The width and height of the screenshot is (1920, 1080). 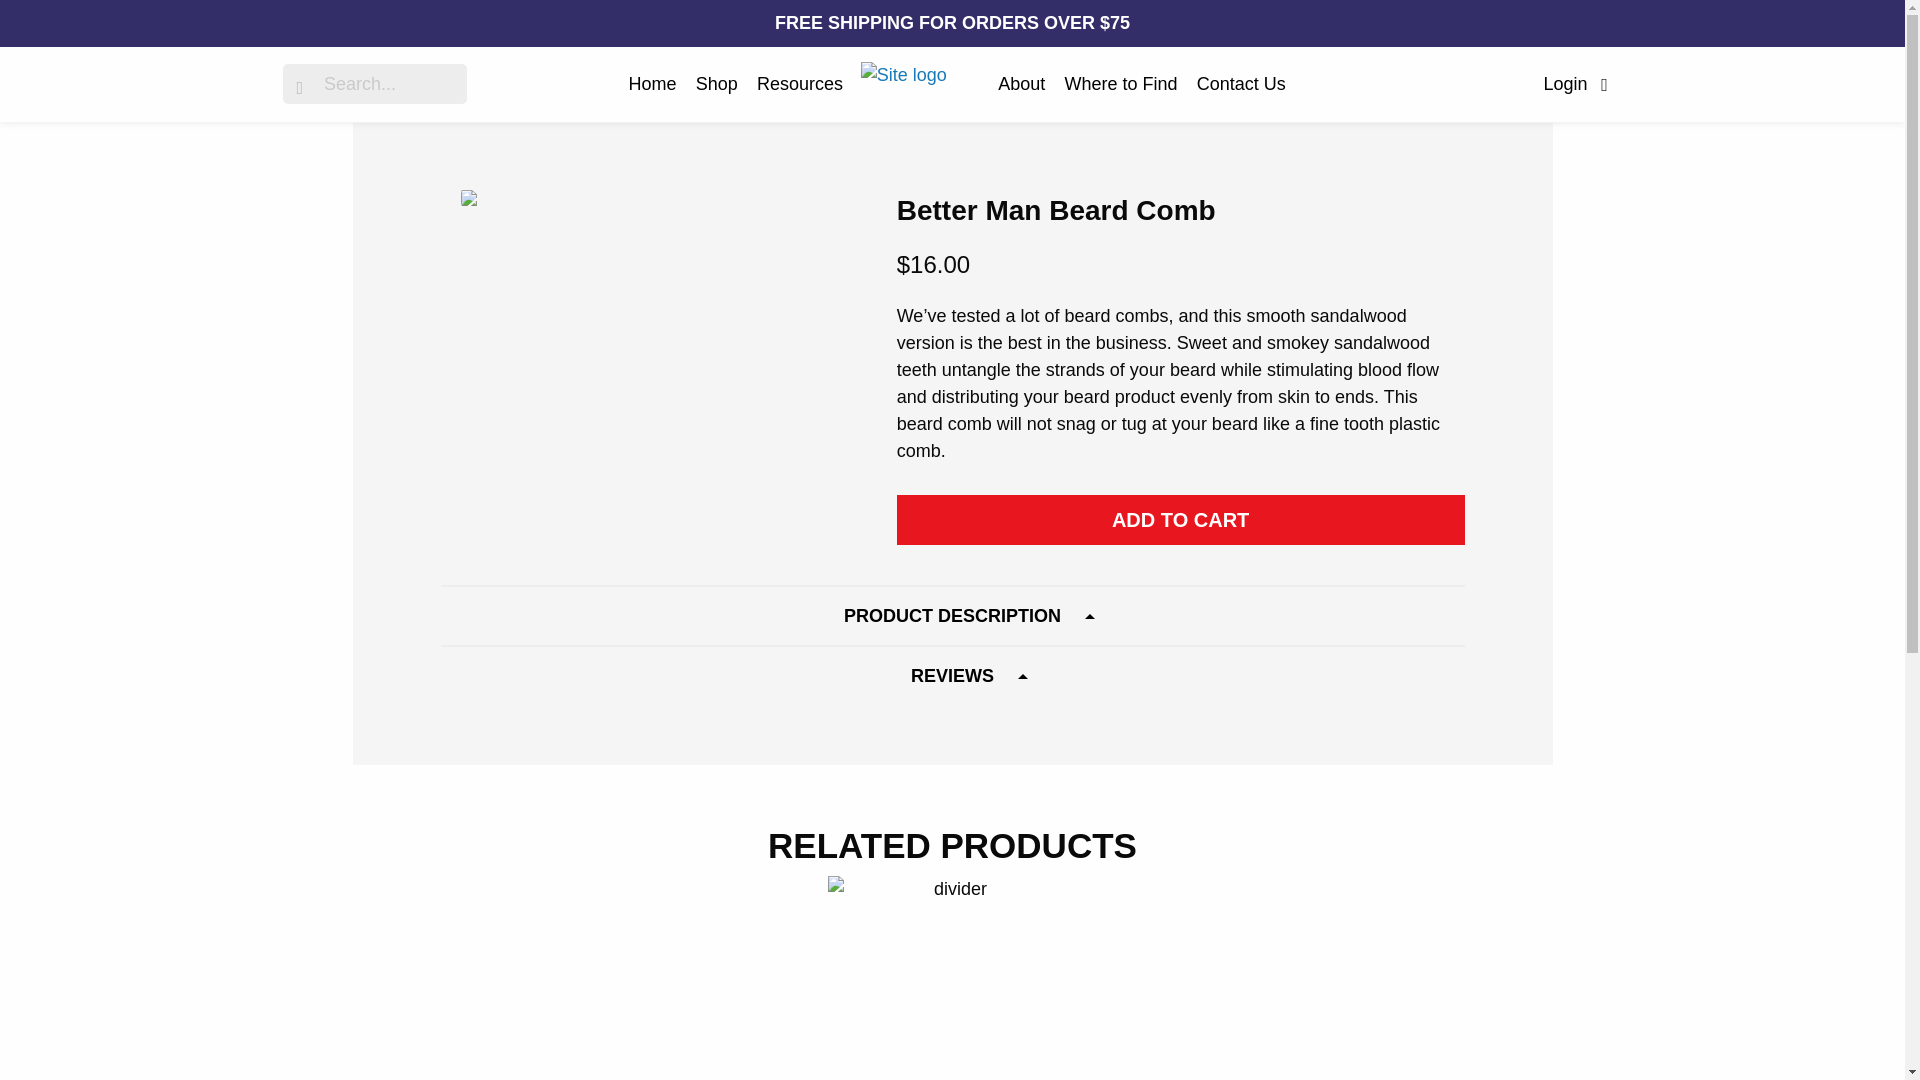 What do you see at coordinates (1021, 83) in the screenshot?
I see `About` at bounding box center [1021, 83].